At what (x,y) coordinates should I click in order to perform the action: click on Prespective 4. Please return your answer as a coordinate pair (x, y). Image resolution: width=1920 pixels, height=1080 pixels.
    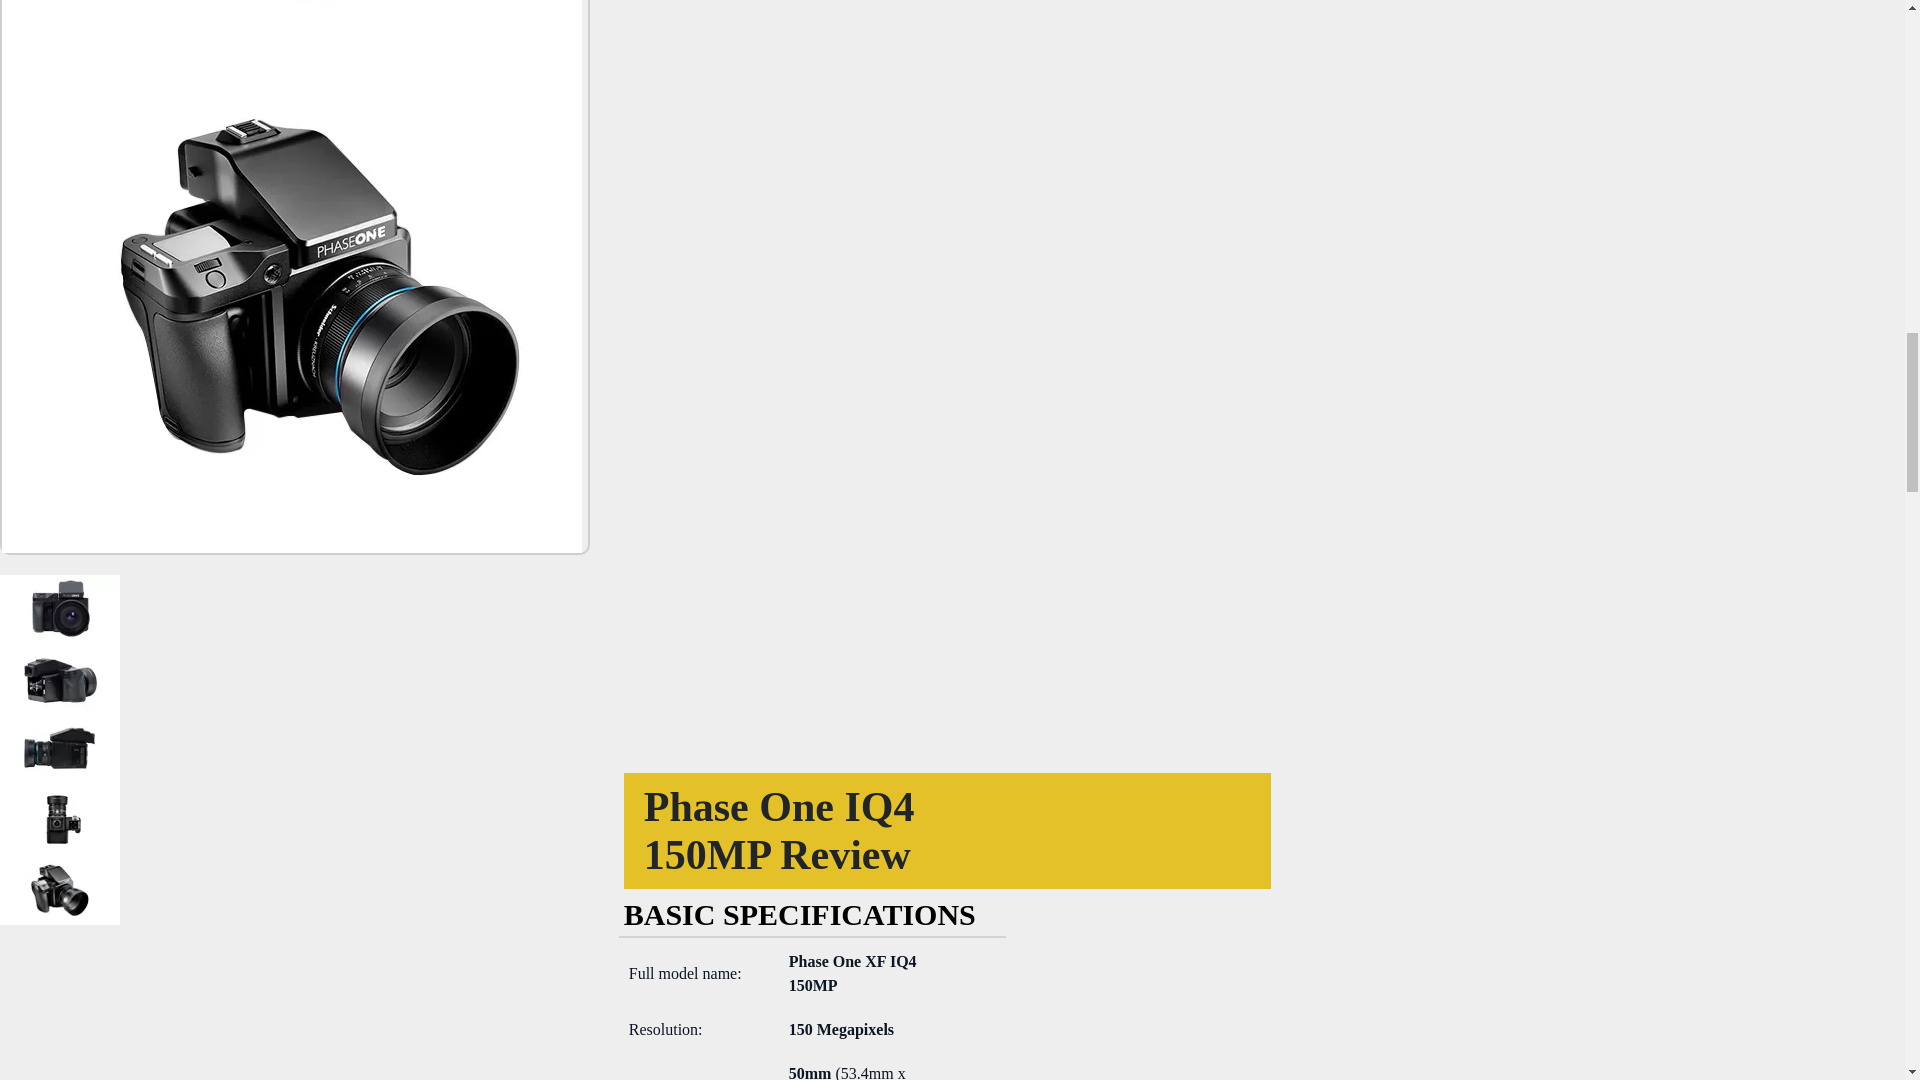
    Looking at the image, I should click on (291, 31).